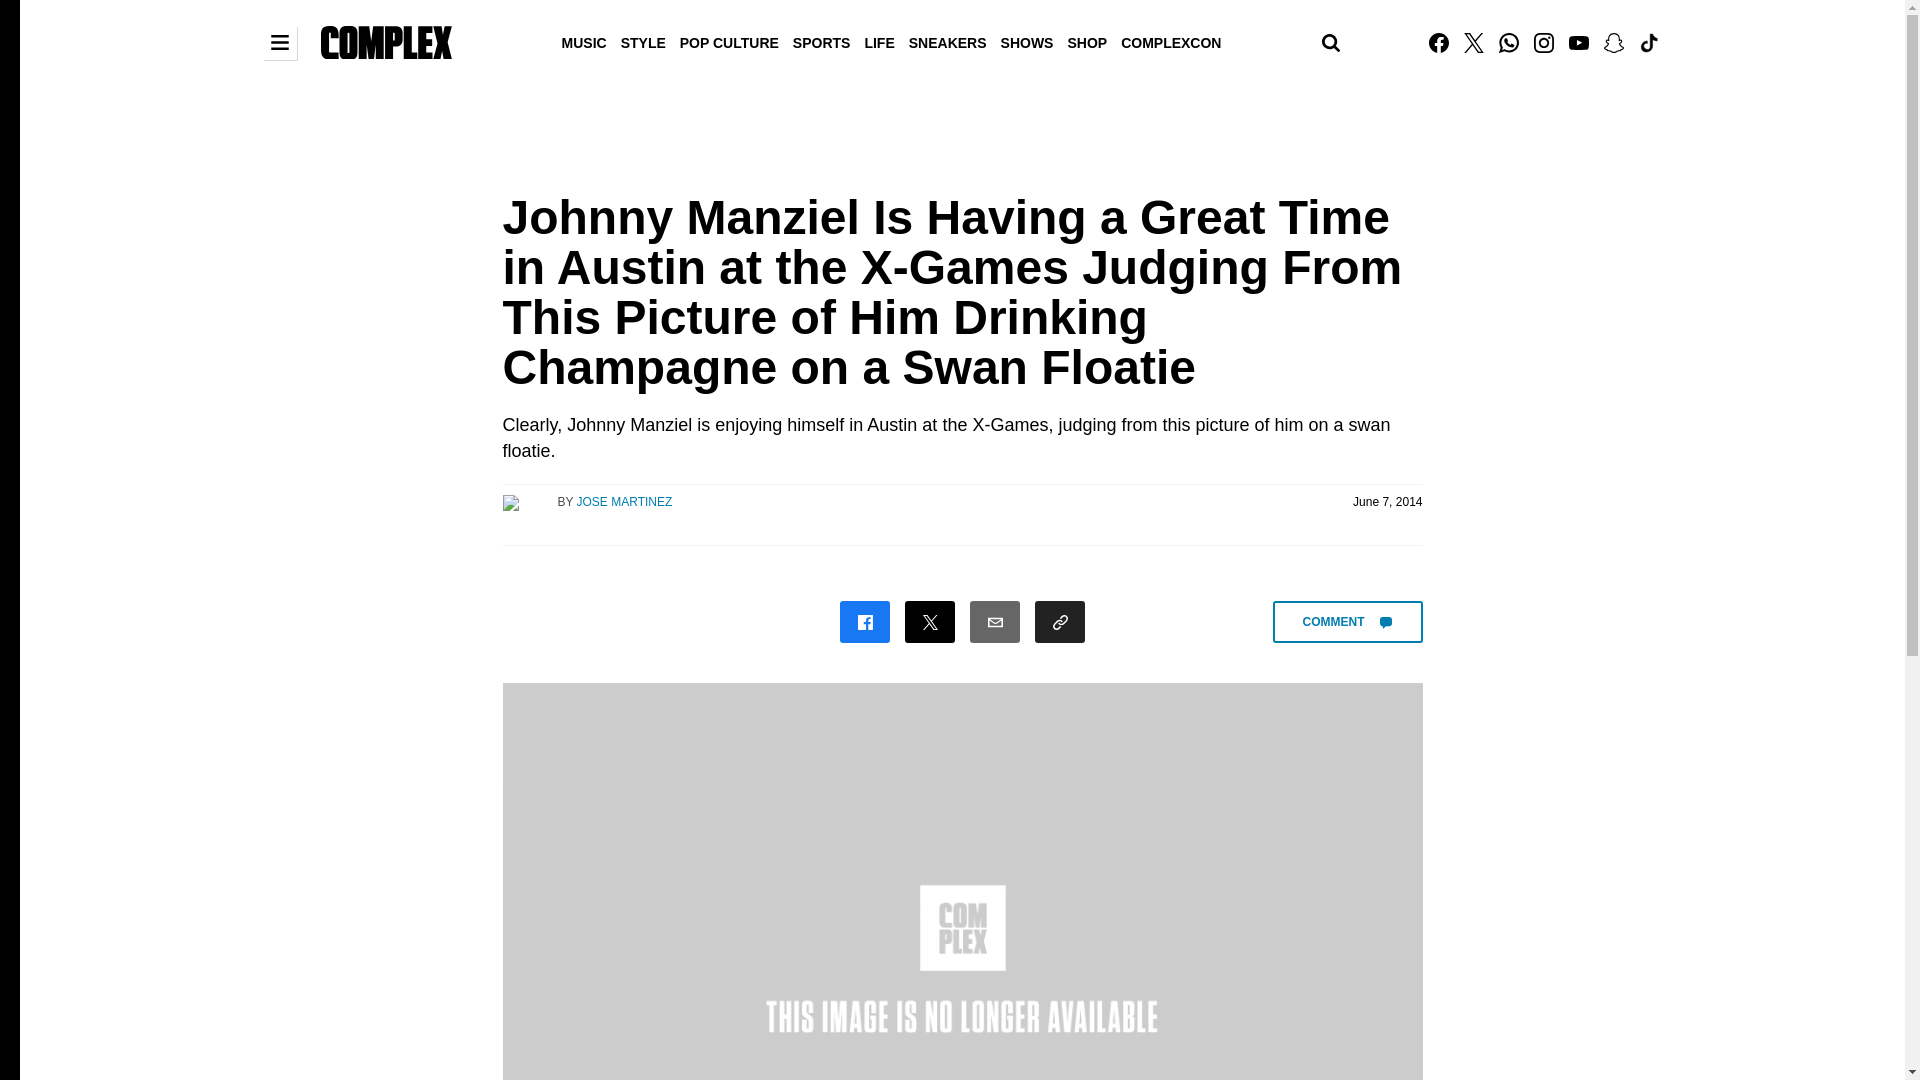 This screenshot has height=1080, width=1920. I want to click on SPORTS, so click(822, 41).